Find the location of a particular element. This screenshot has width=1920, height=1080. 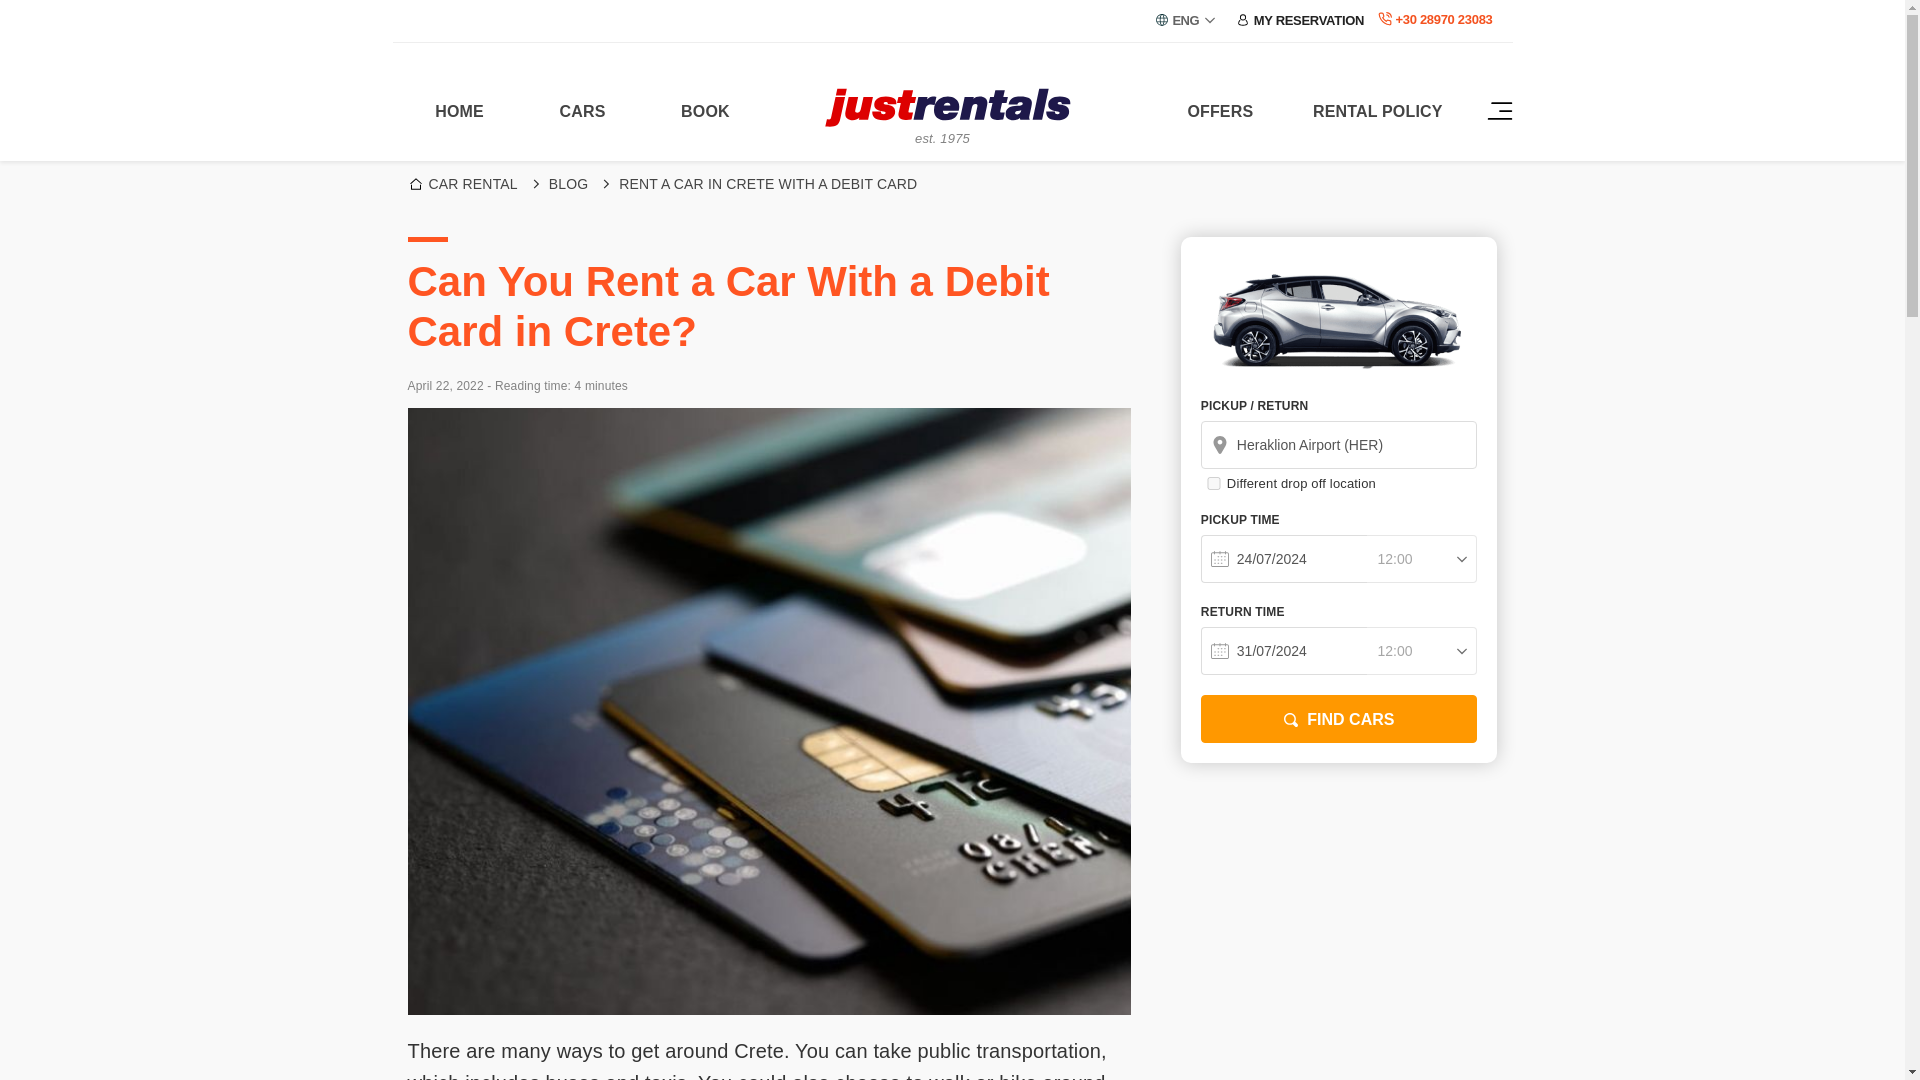

BOOK is located at coordinates (705, 112).